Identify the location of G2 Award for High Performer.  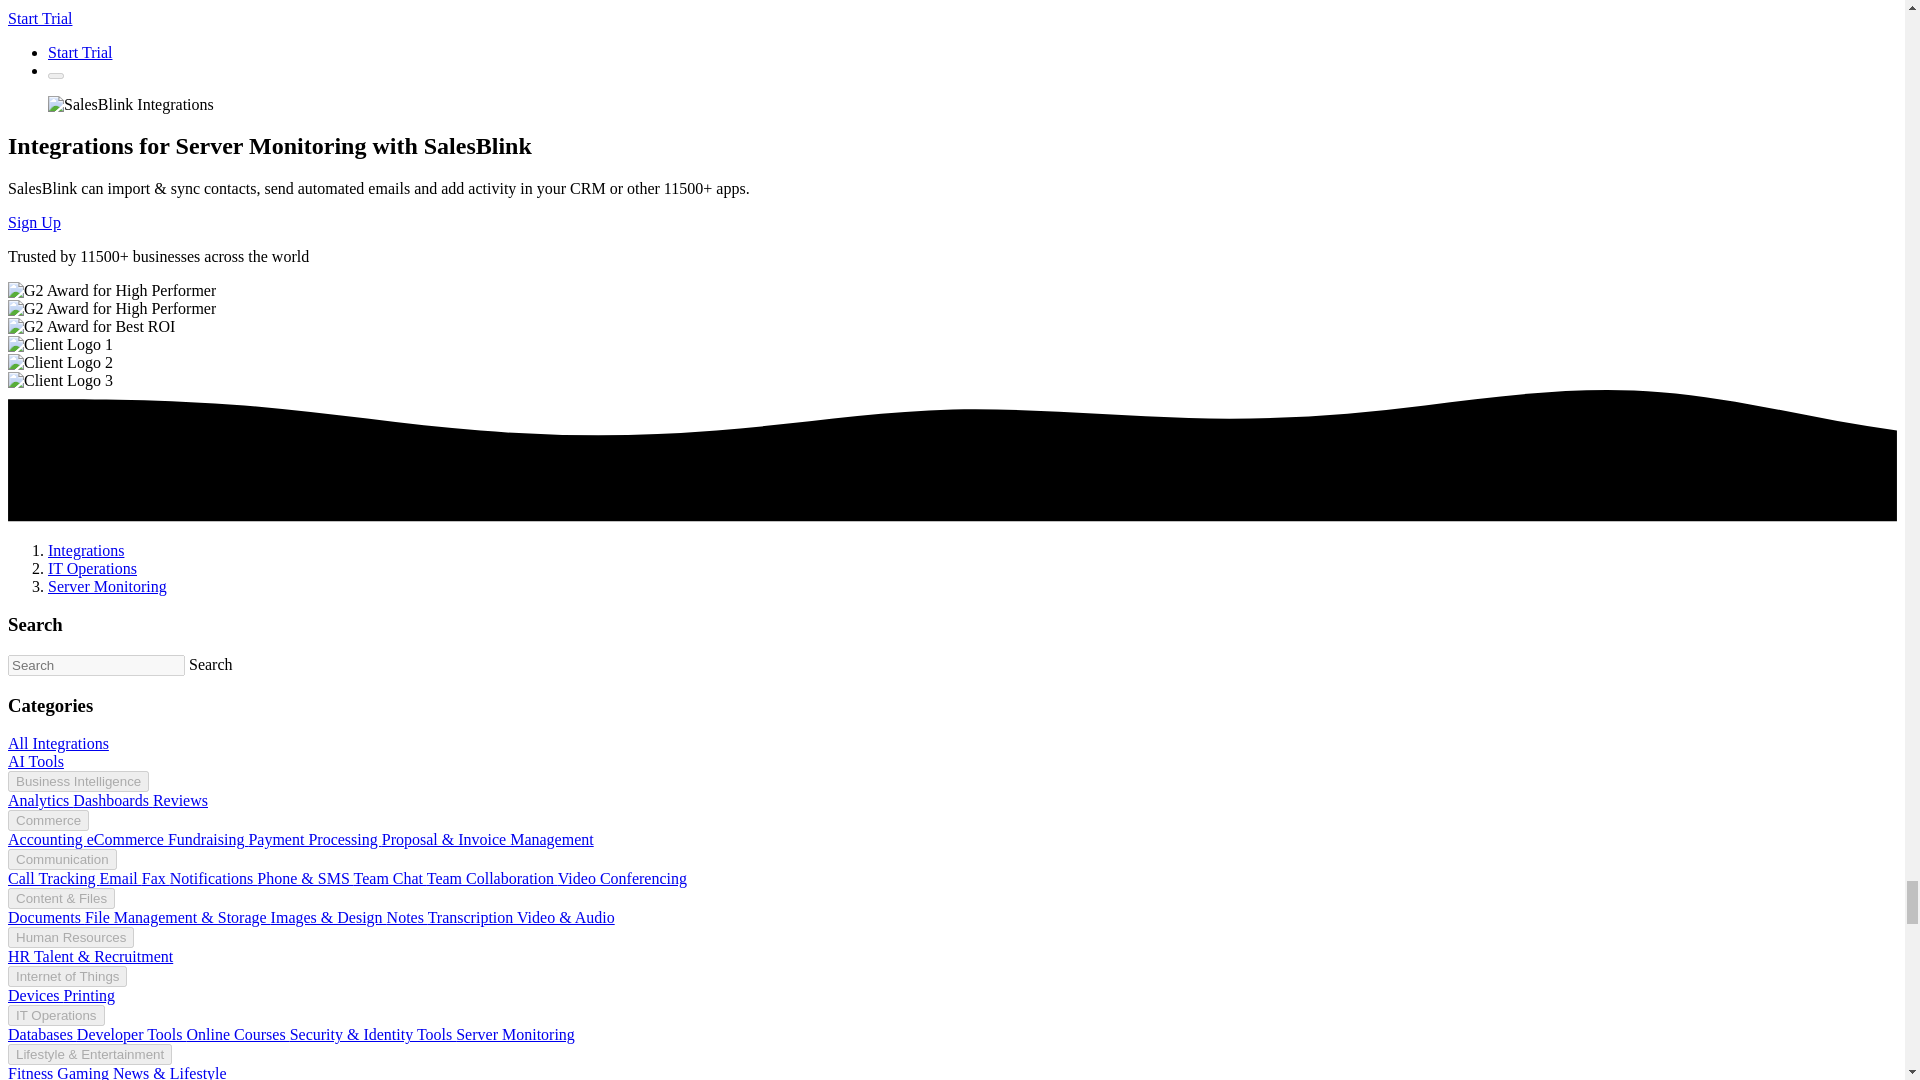
(111, 290).